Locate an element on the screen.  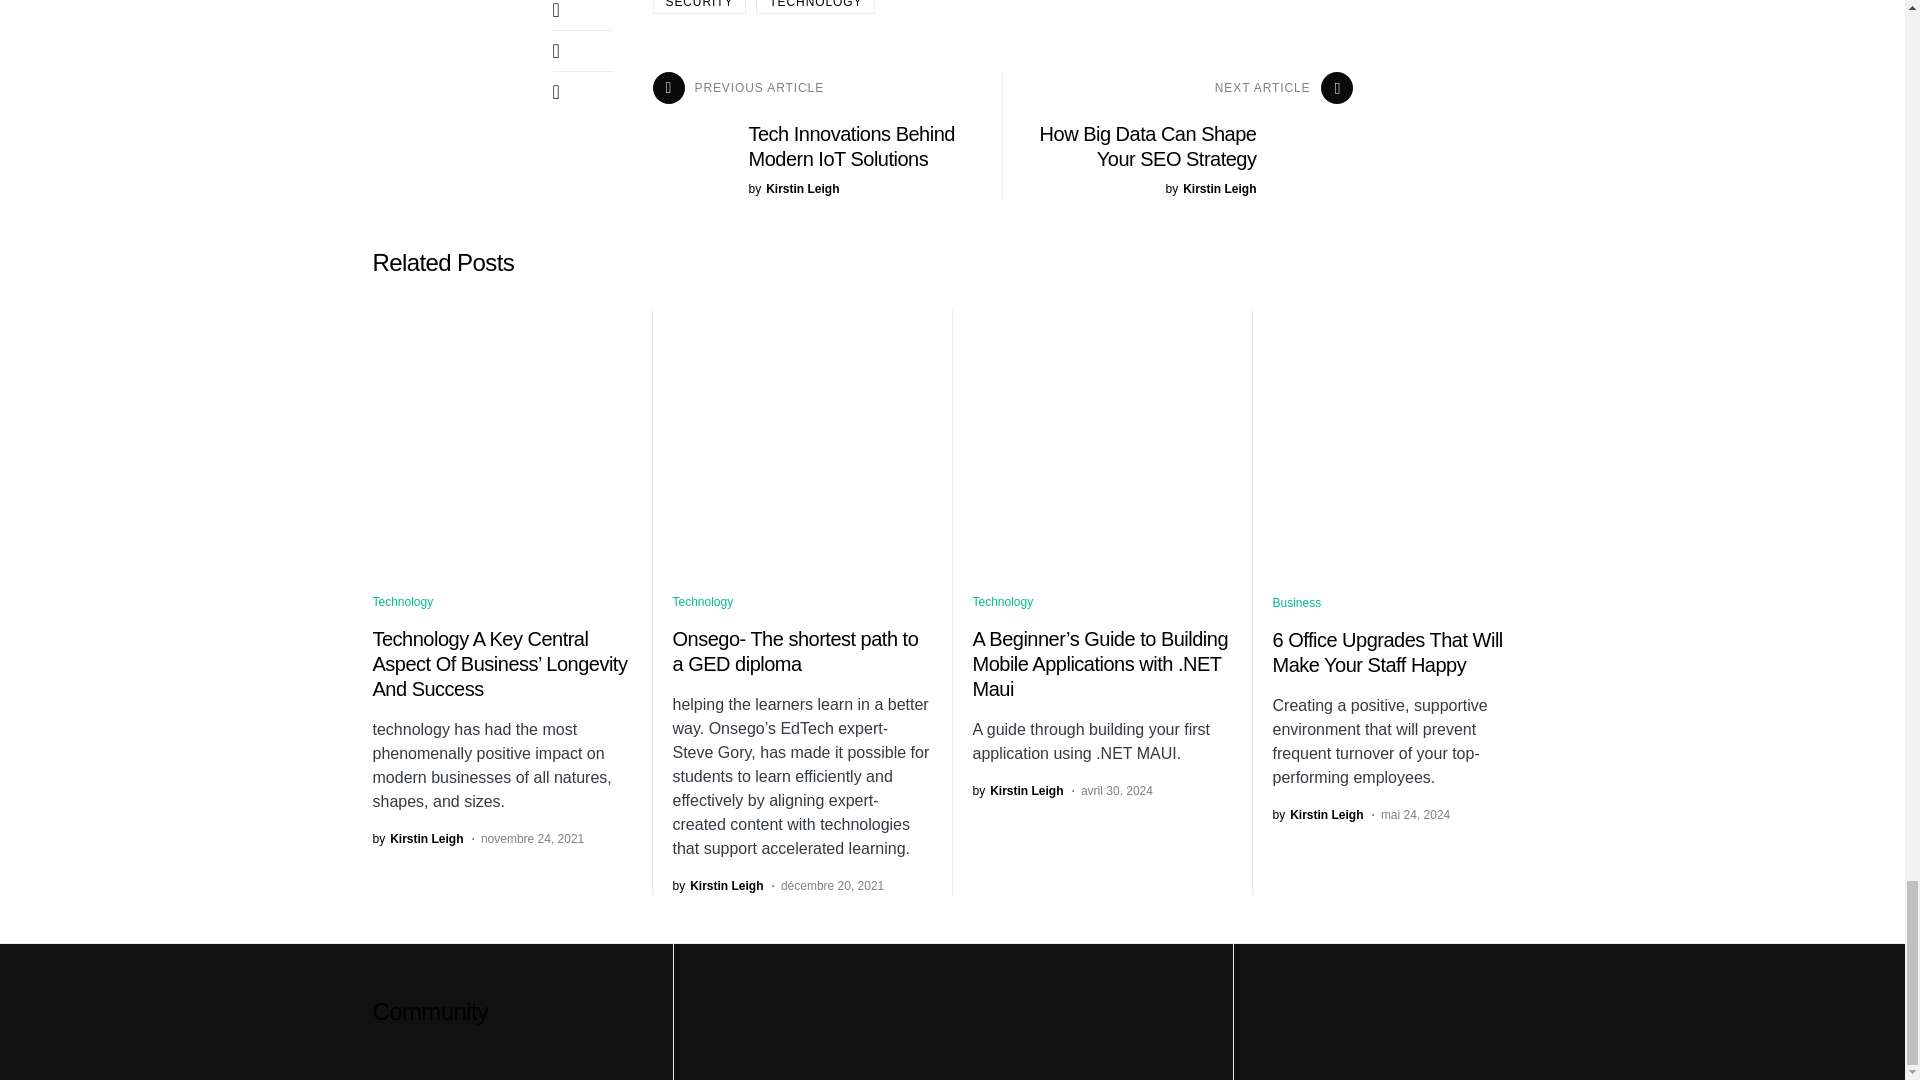
View all posts by Kirstin Leigh is located at coordinates (417, 838).